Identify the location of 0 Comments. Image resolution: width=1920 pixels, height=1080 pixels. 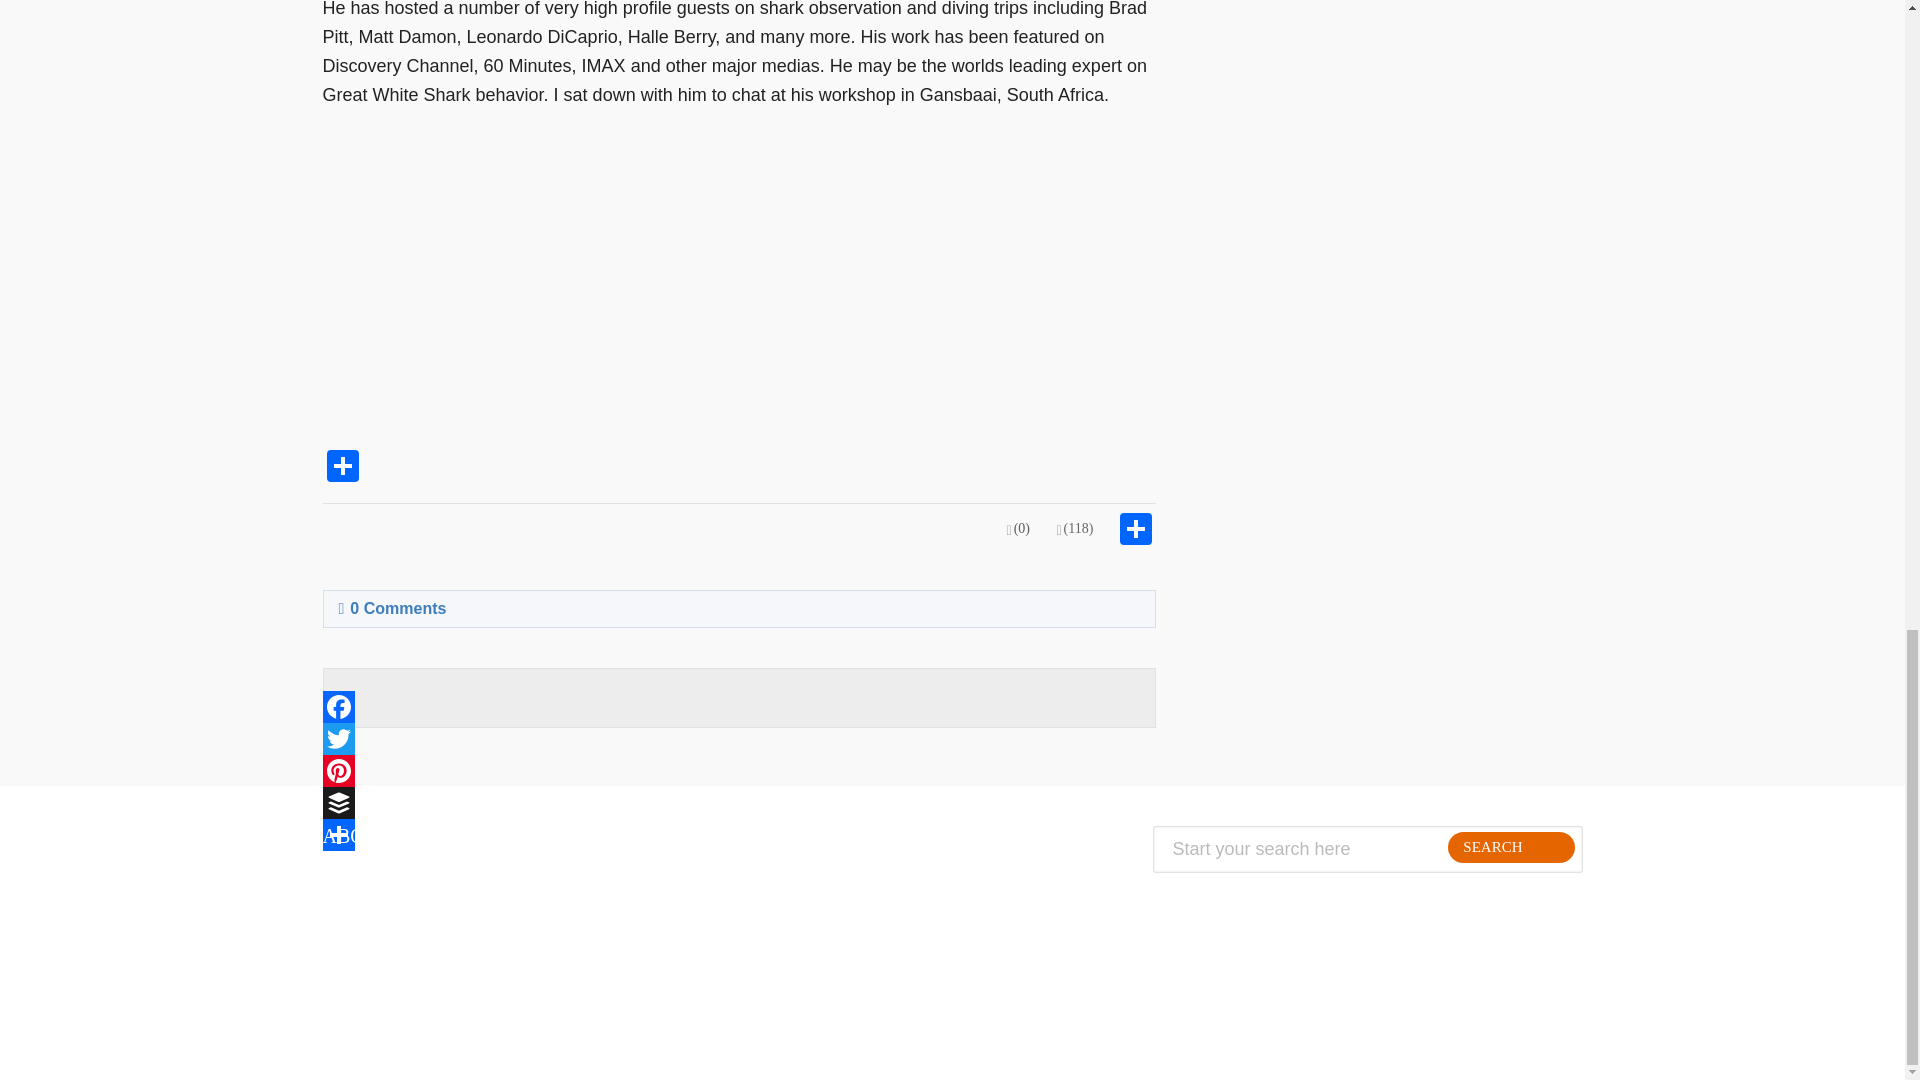
(391, 608).